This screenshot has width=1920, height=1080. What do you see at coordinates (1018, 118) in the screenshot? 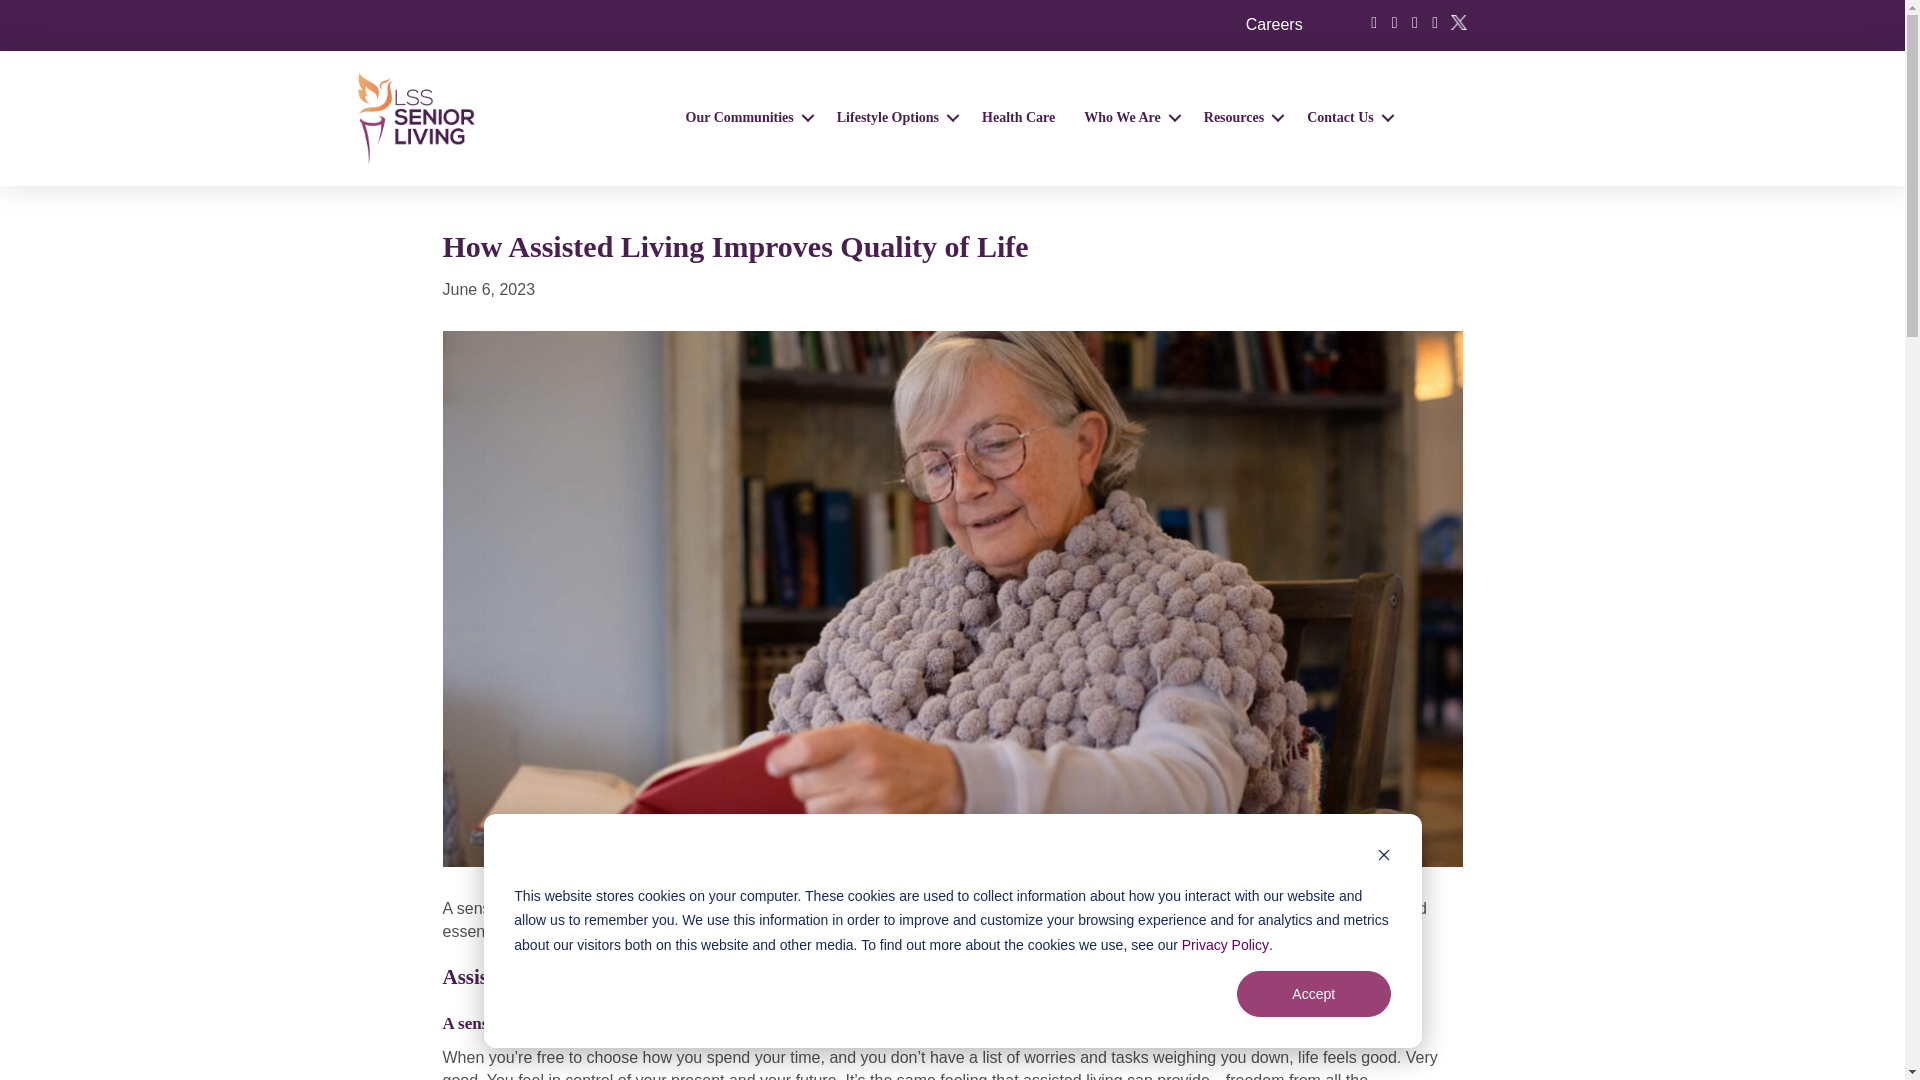
I see `Health Care` at bounding box center [1018, 118].